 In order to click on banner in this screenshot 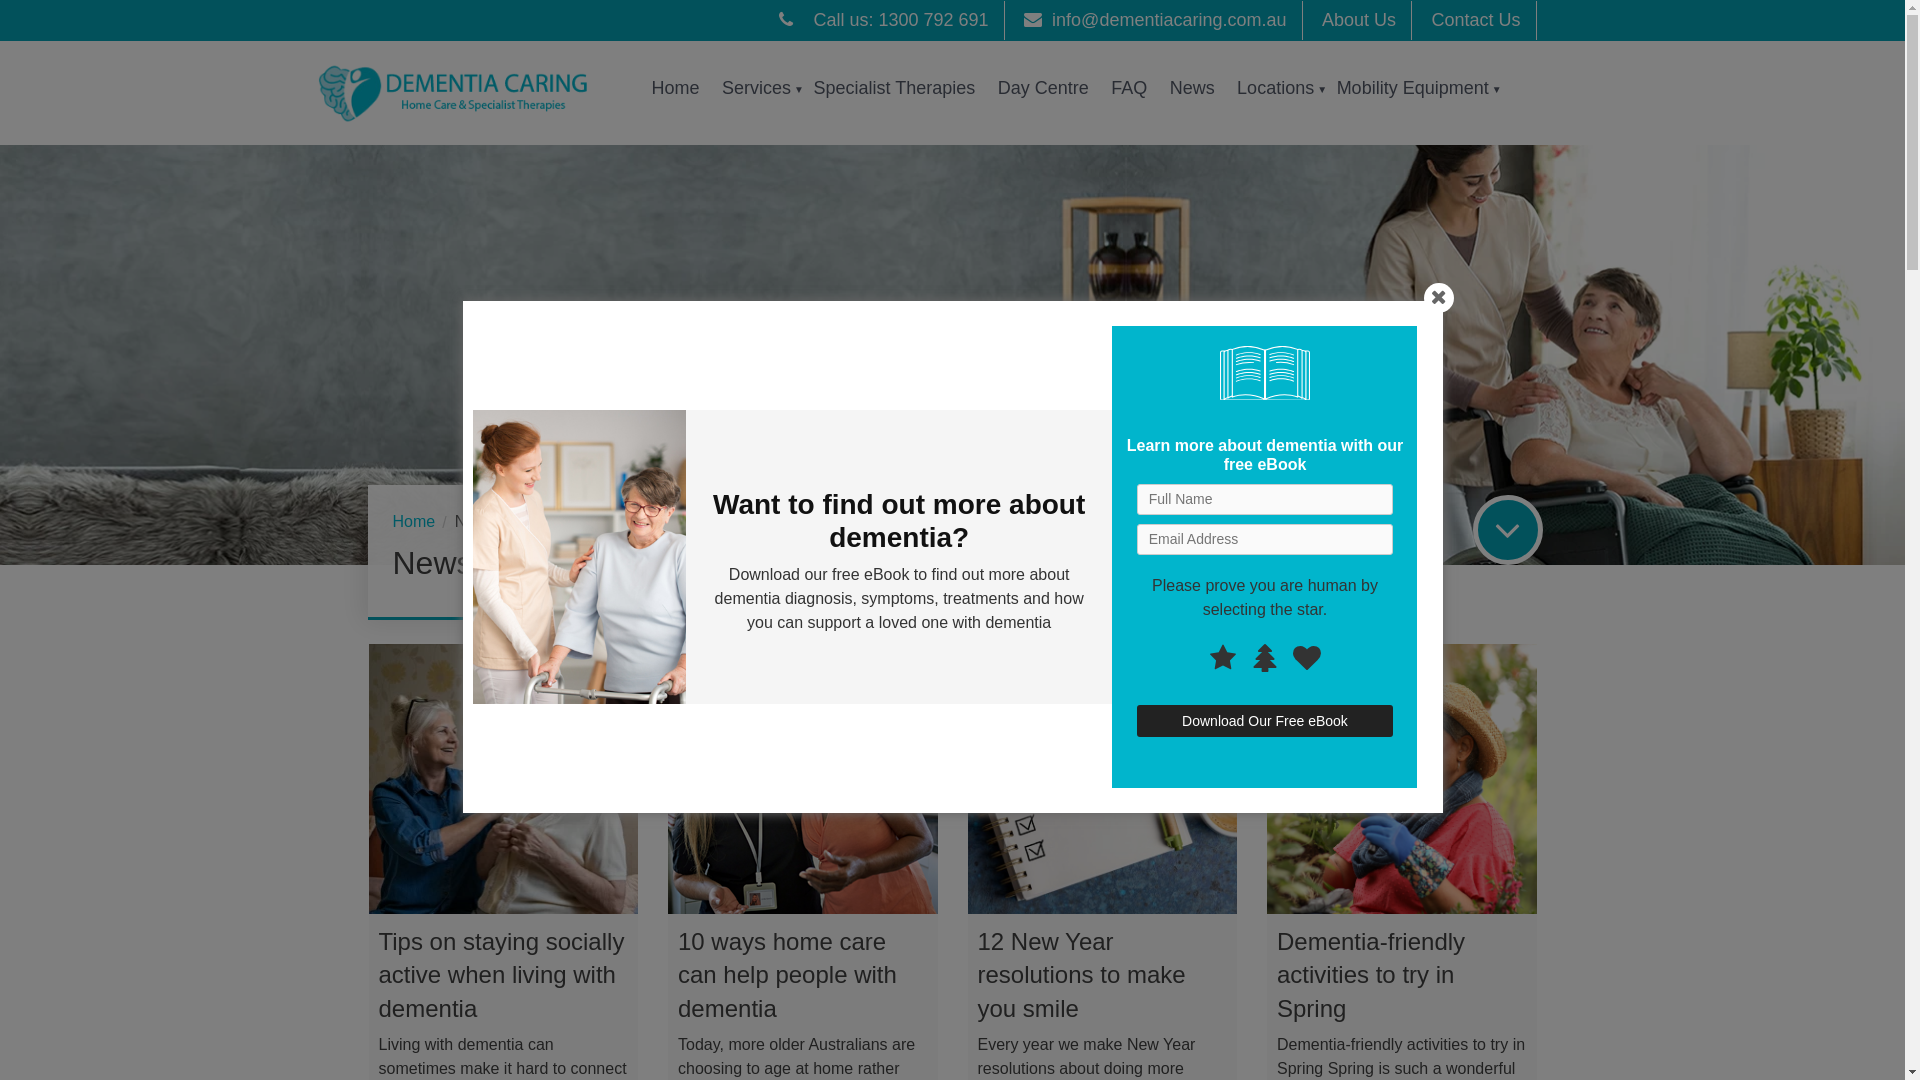, I will do `click(952, 355)`.